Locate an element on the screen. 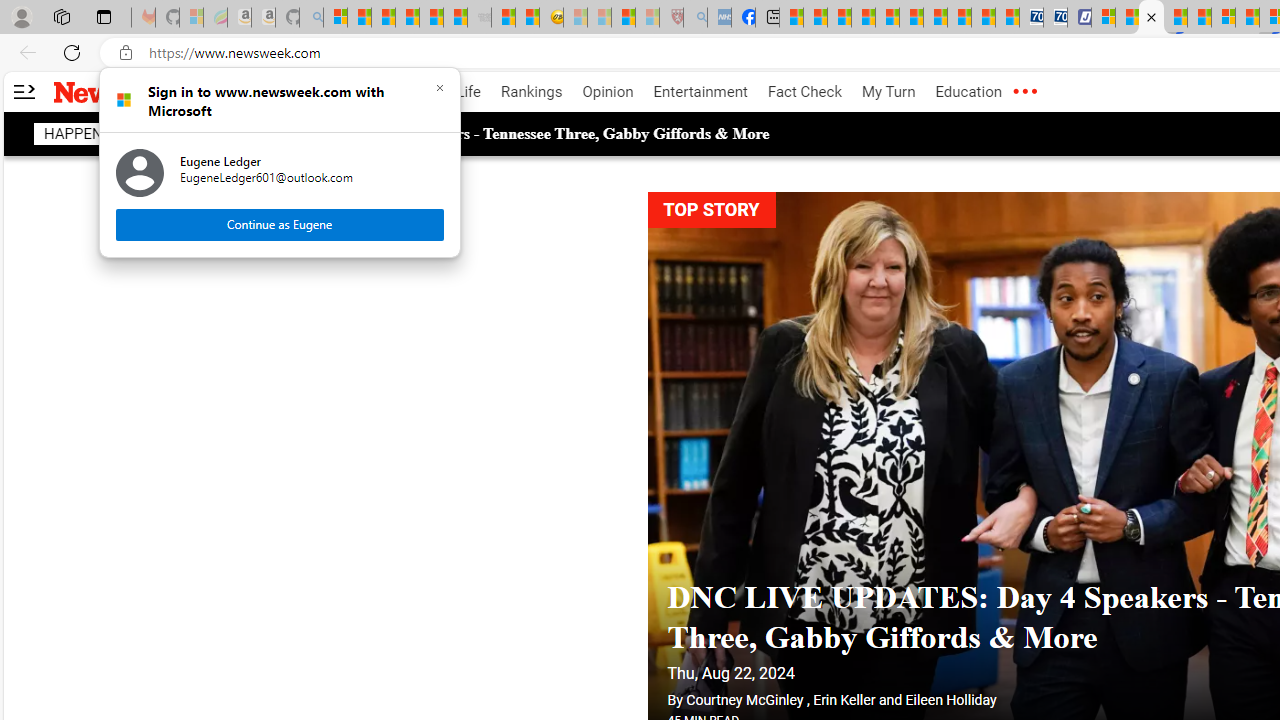 The width and height of the screenshot is (1280, 720). My Turn is located at coordinates (888, 92).